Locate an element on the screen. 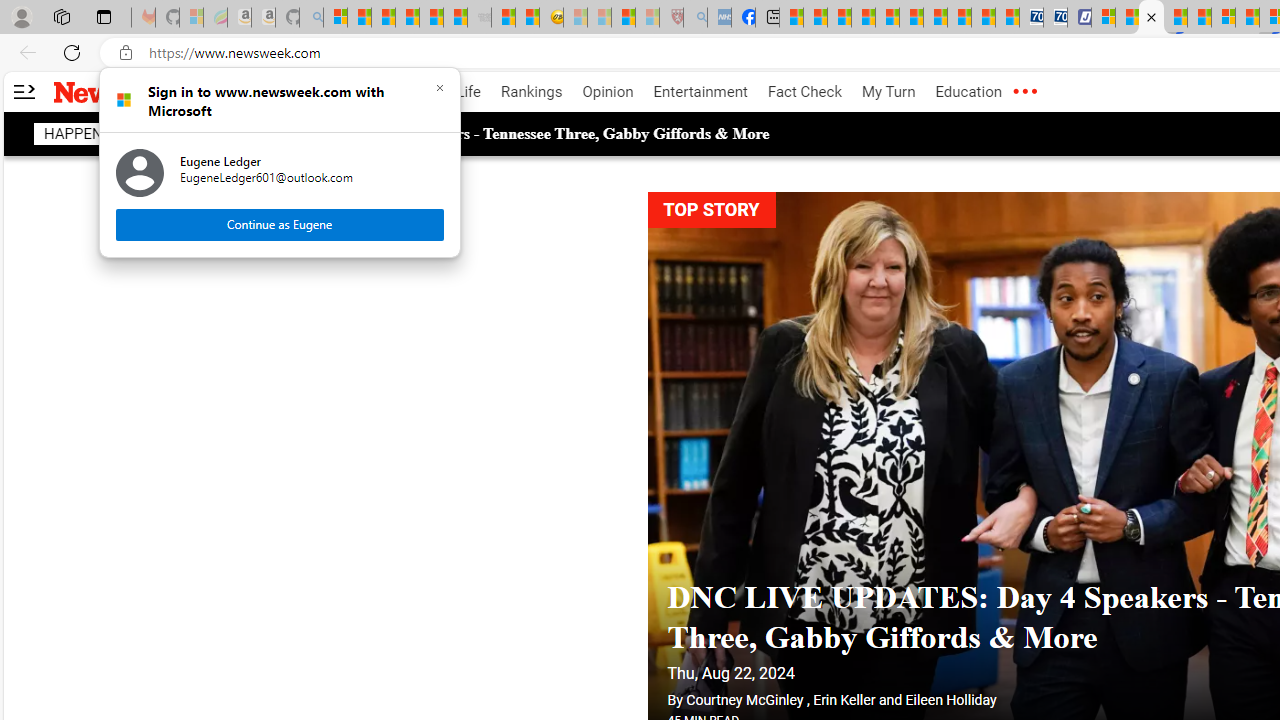 The width and height of the screenshot is (1280, 720). My Turn is located at coordinates (888, 92).